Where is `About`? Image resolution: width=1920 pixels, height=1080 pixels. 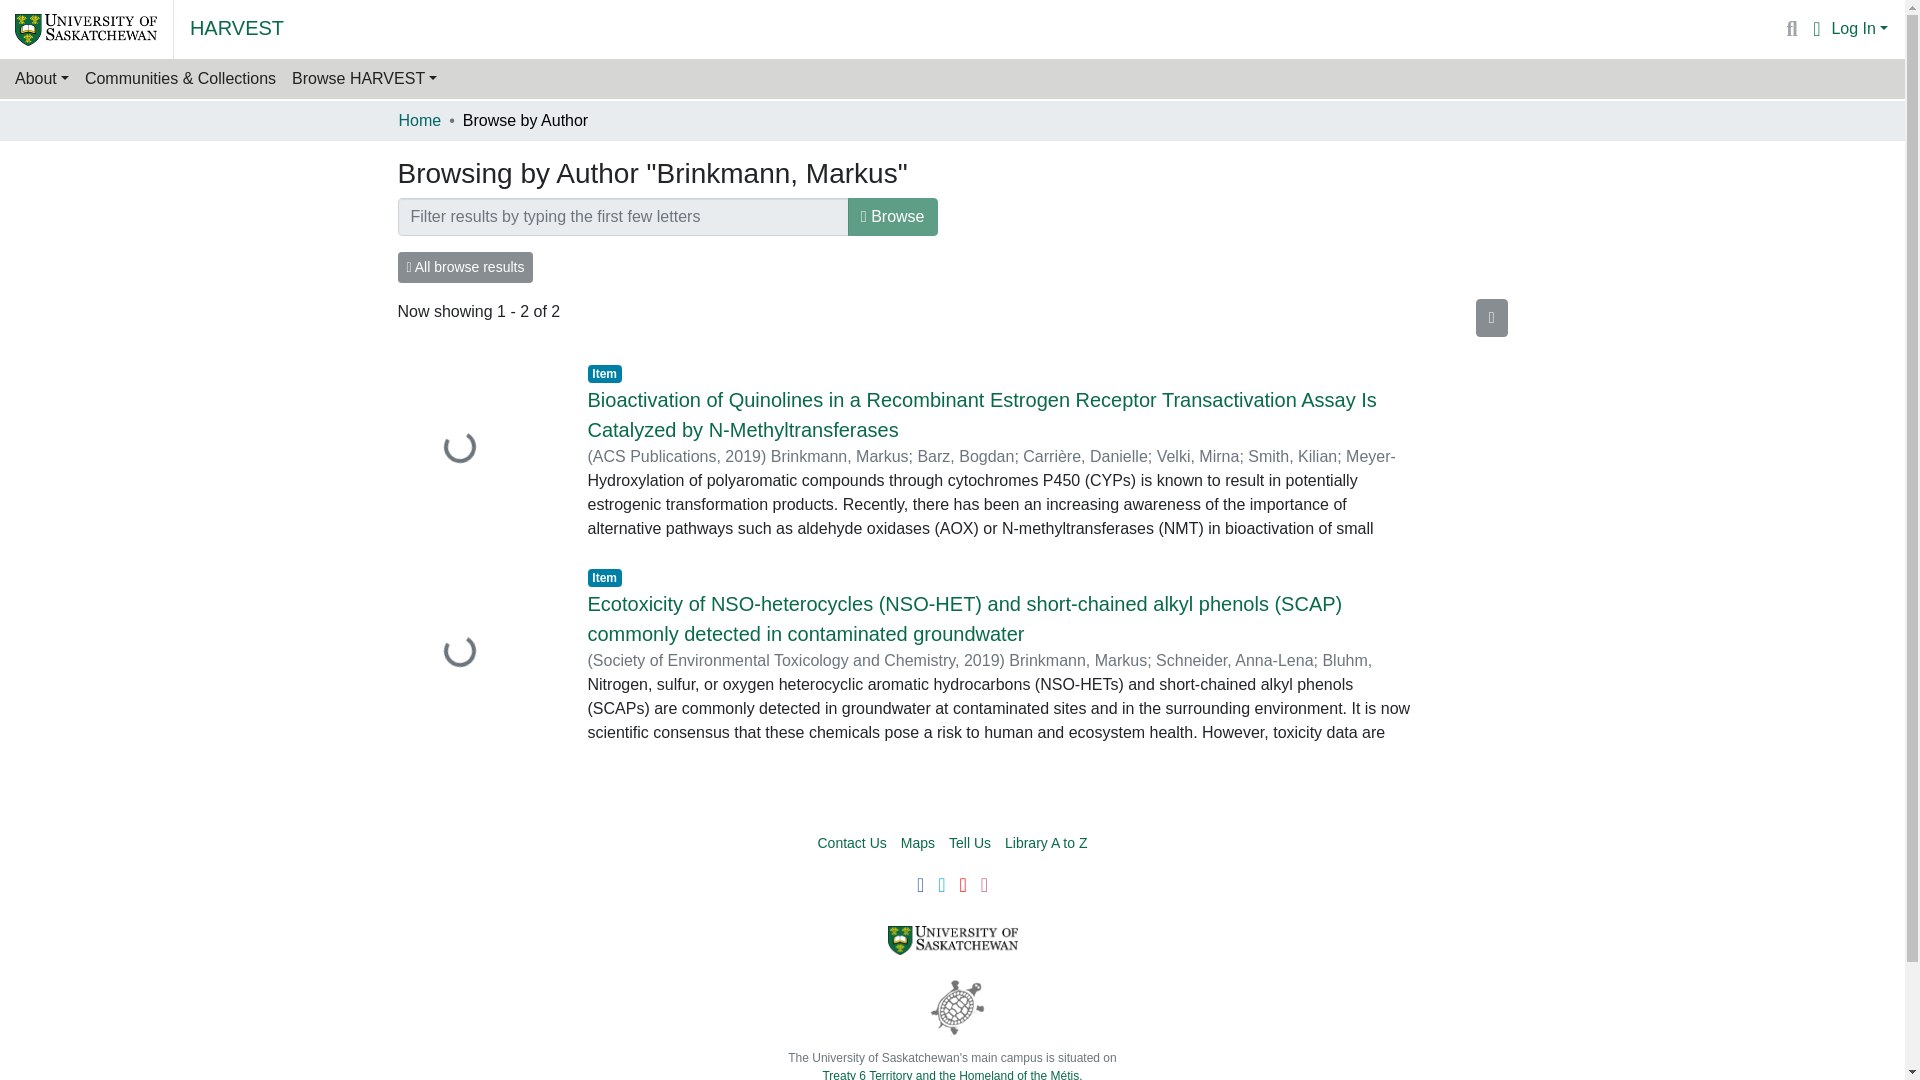 About is located at coordinates (42, 79).